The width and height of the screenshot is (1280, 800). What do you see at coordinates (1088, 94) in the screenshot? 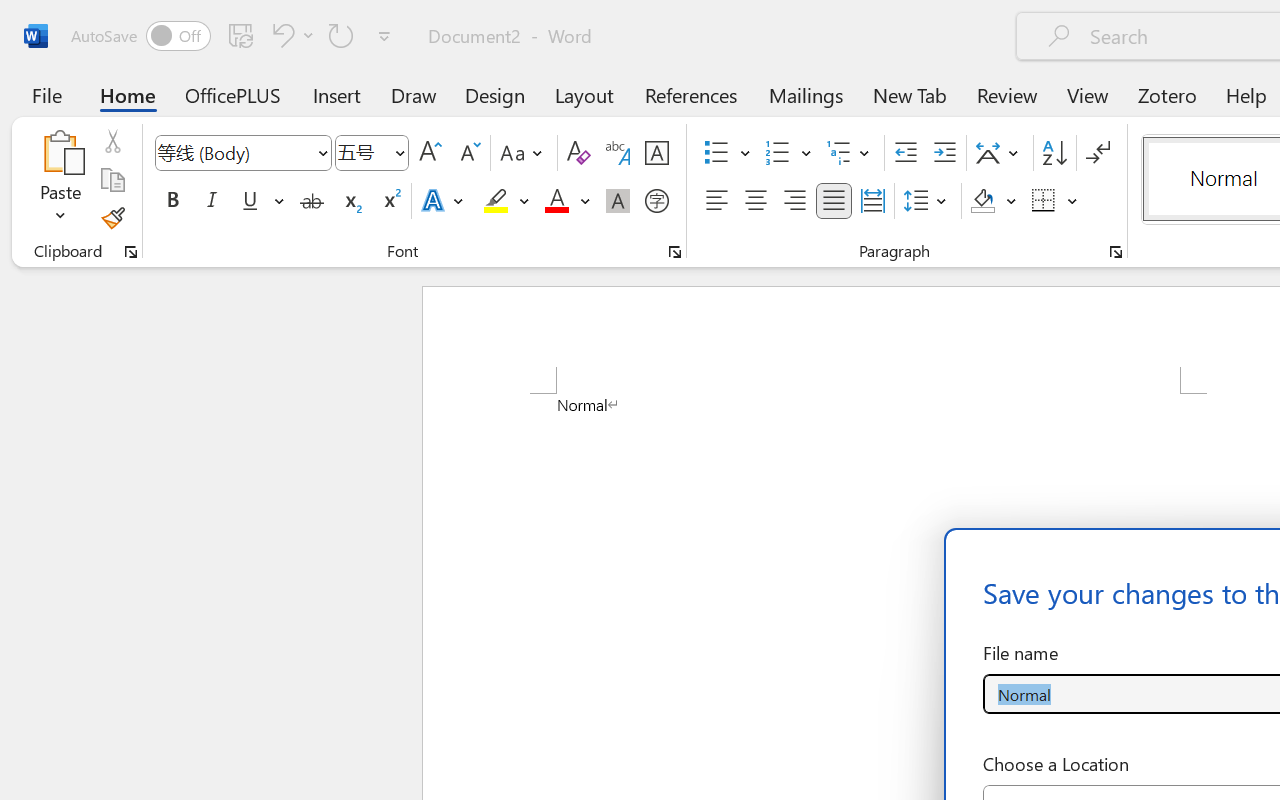
I see `View` at bounding box center [1088, 94].